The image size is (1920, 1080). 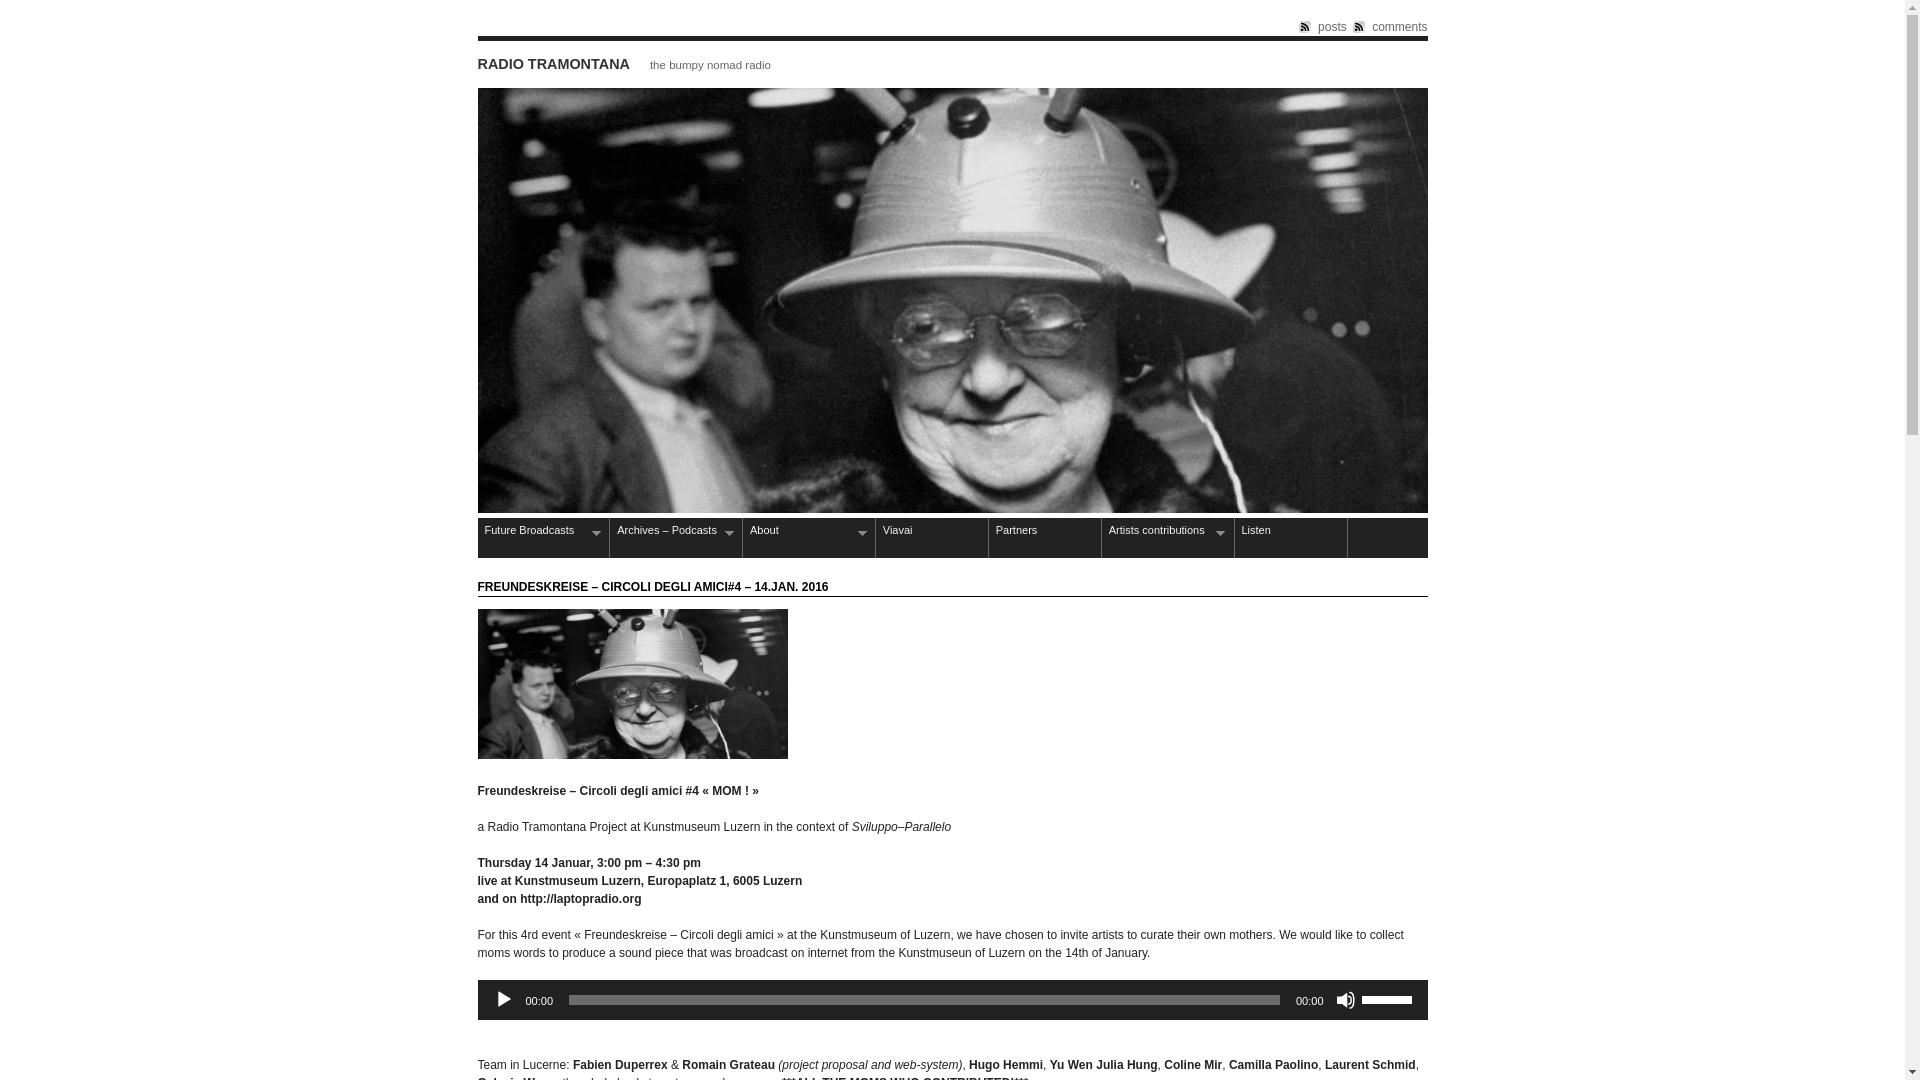 I want to click on RADIO TRAMONTANA, so click(x=554, y=64).